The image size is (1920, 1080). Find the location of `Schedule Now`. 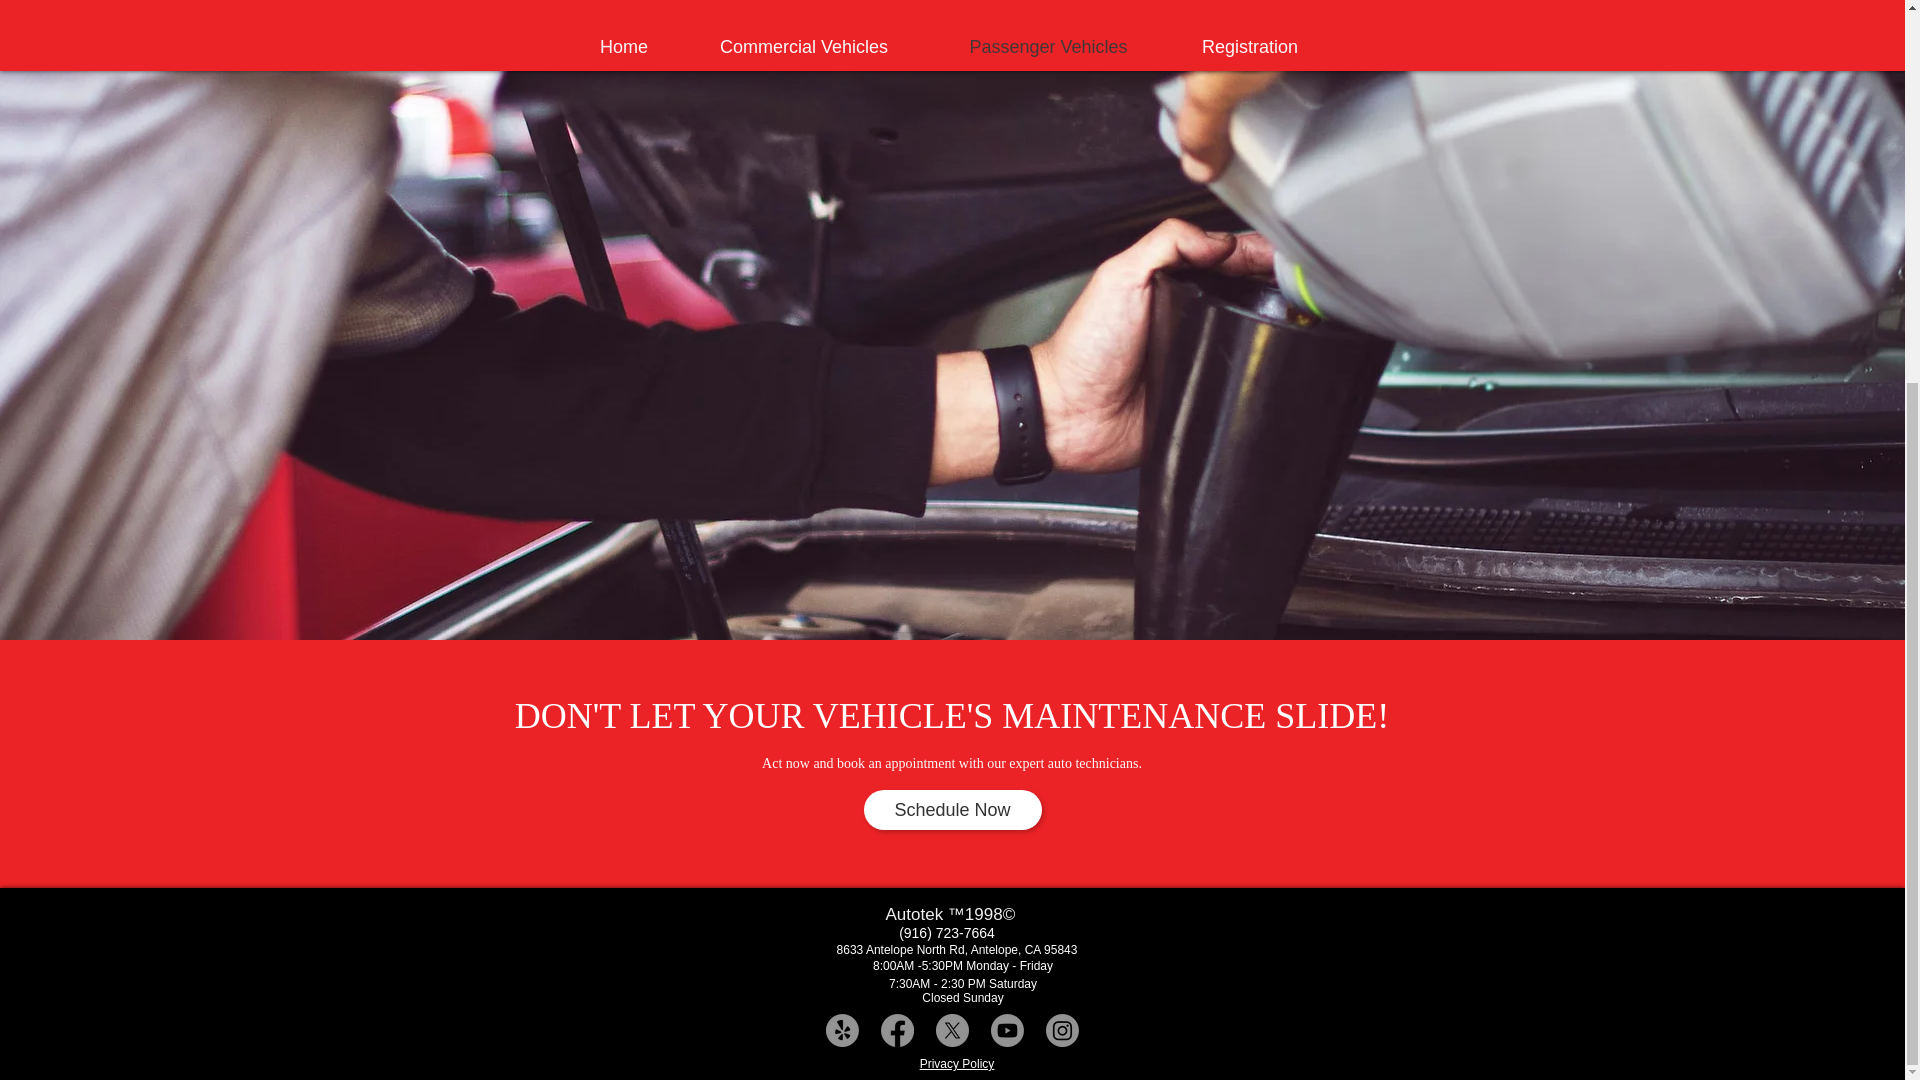

Schedule Now is located at coordinates (953, 810).